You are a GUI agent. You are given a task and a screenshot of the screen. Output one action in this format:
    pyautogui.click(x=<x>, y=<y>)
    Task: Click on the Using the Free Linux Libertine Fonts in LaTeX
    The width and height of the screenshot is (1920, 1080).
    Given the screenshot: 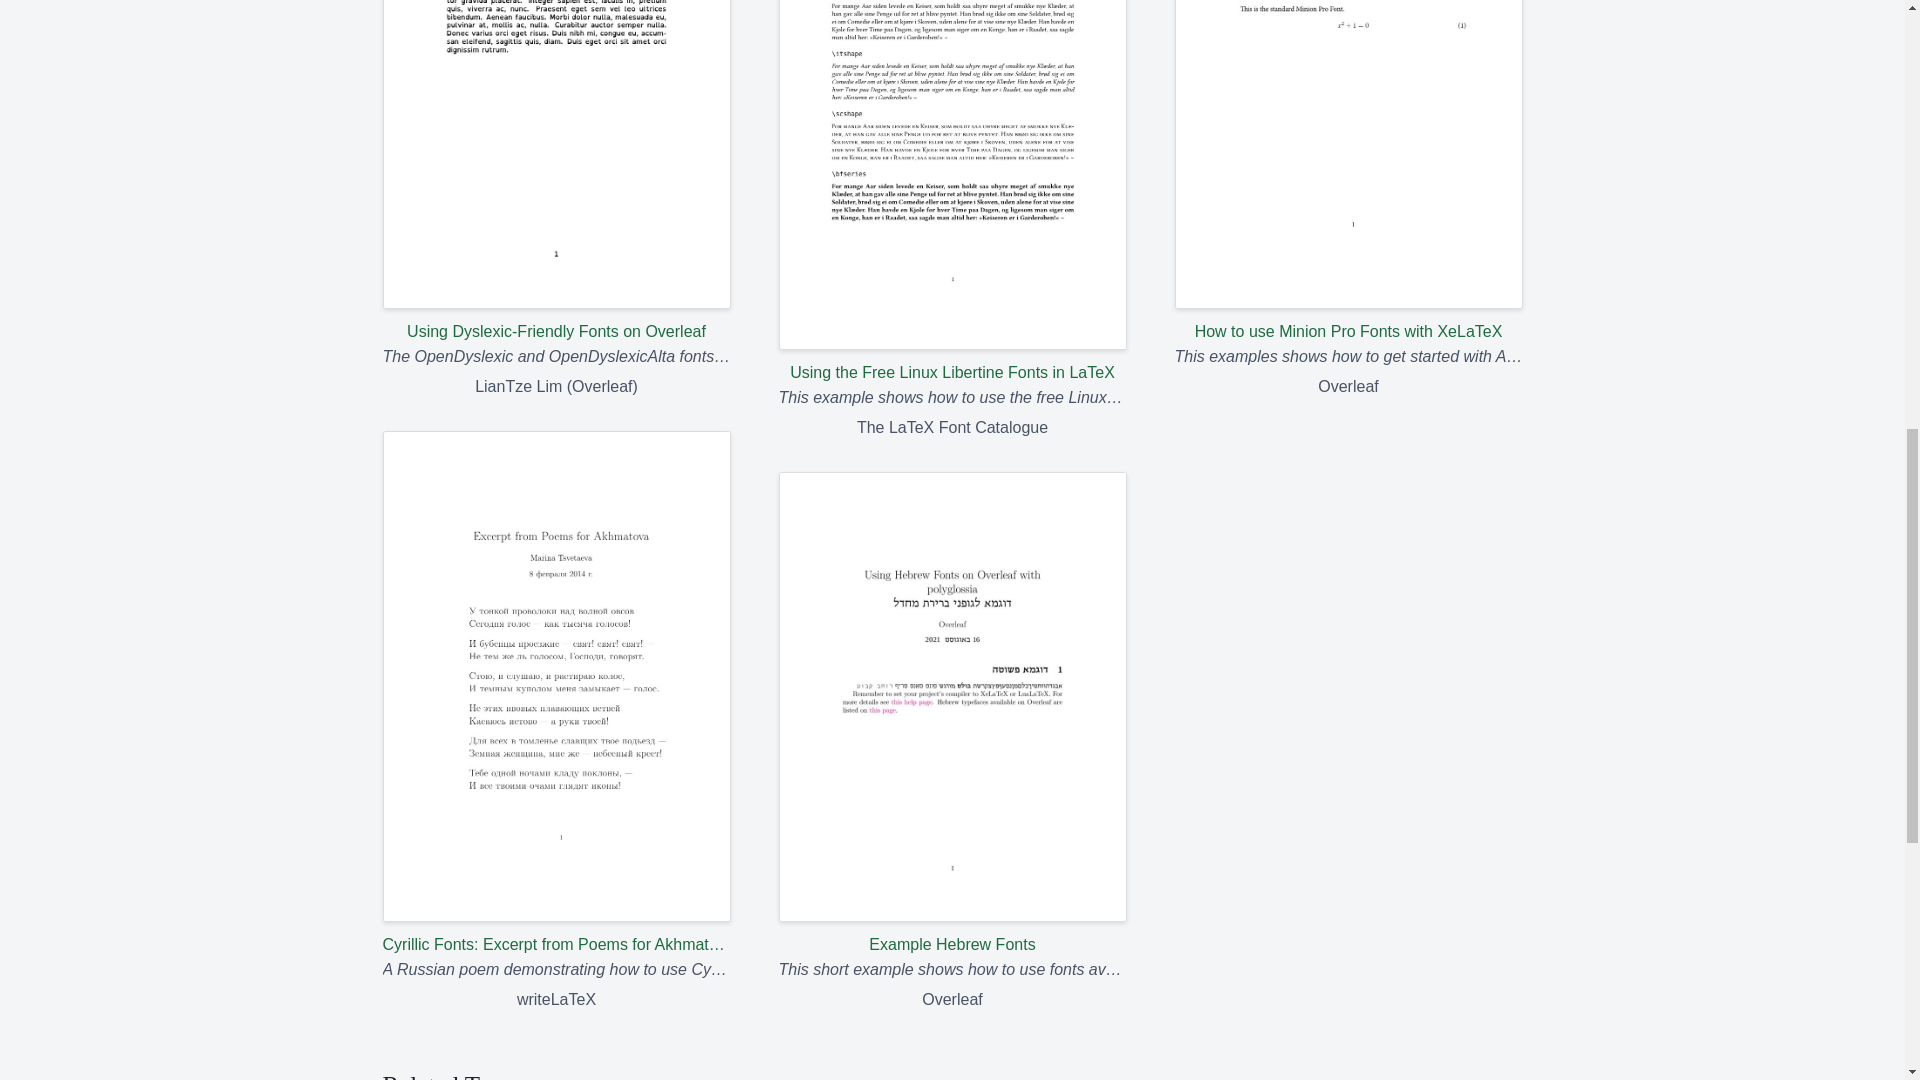 What is the action you would take?
    pyautogui.click(x=951, y=192)
    